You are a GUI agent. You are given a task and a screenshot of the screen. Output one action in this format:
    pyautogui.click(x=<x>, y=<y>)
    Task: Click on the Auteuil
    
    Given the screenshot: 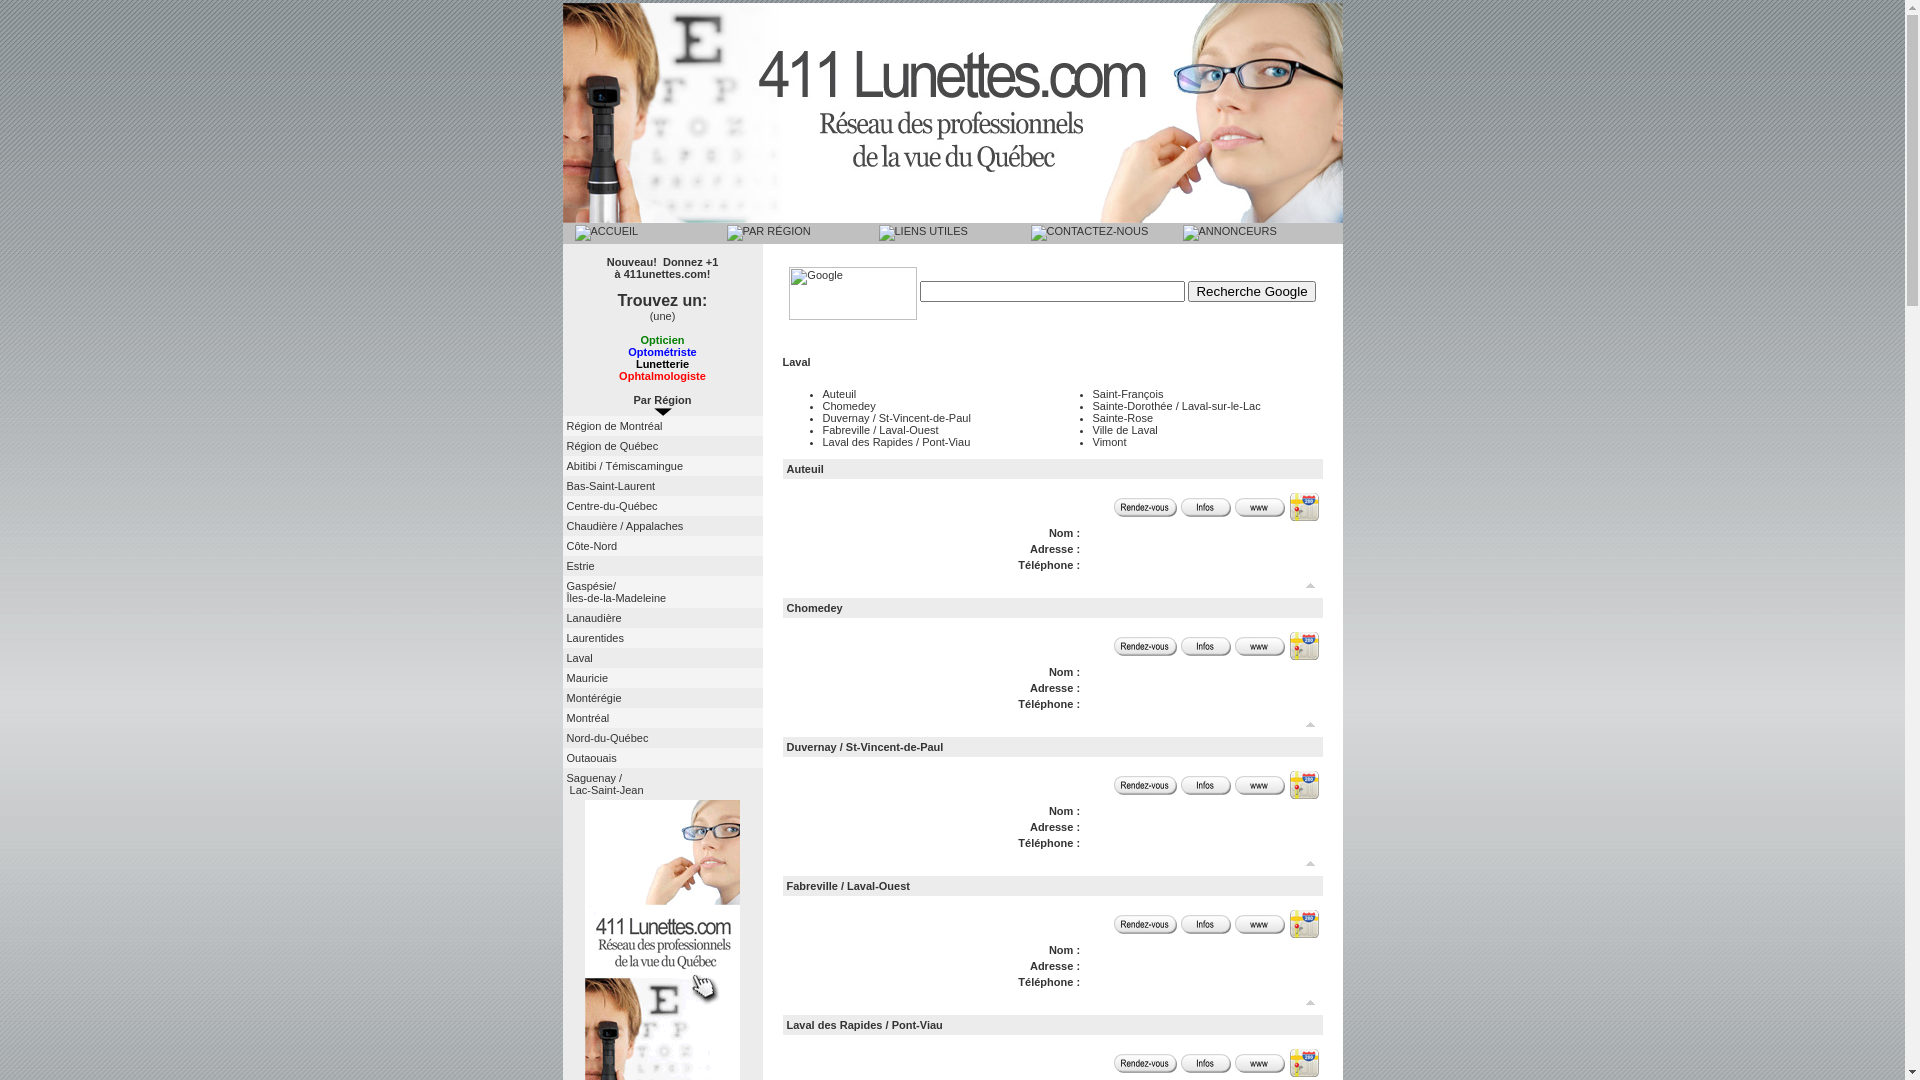 What is the action you would take?
    pyautogui.click(x=839, y=394)
    